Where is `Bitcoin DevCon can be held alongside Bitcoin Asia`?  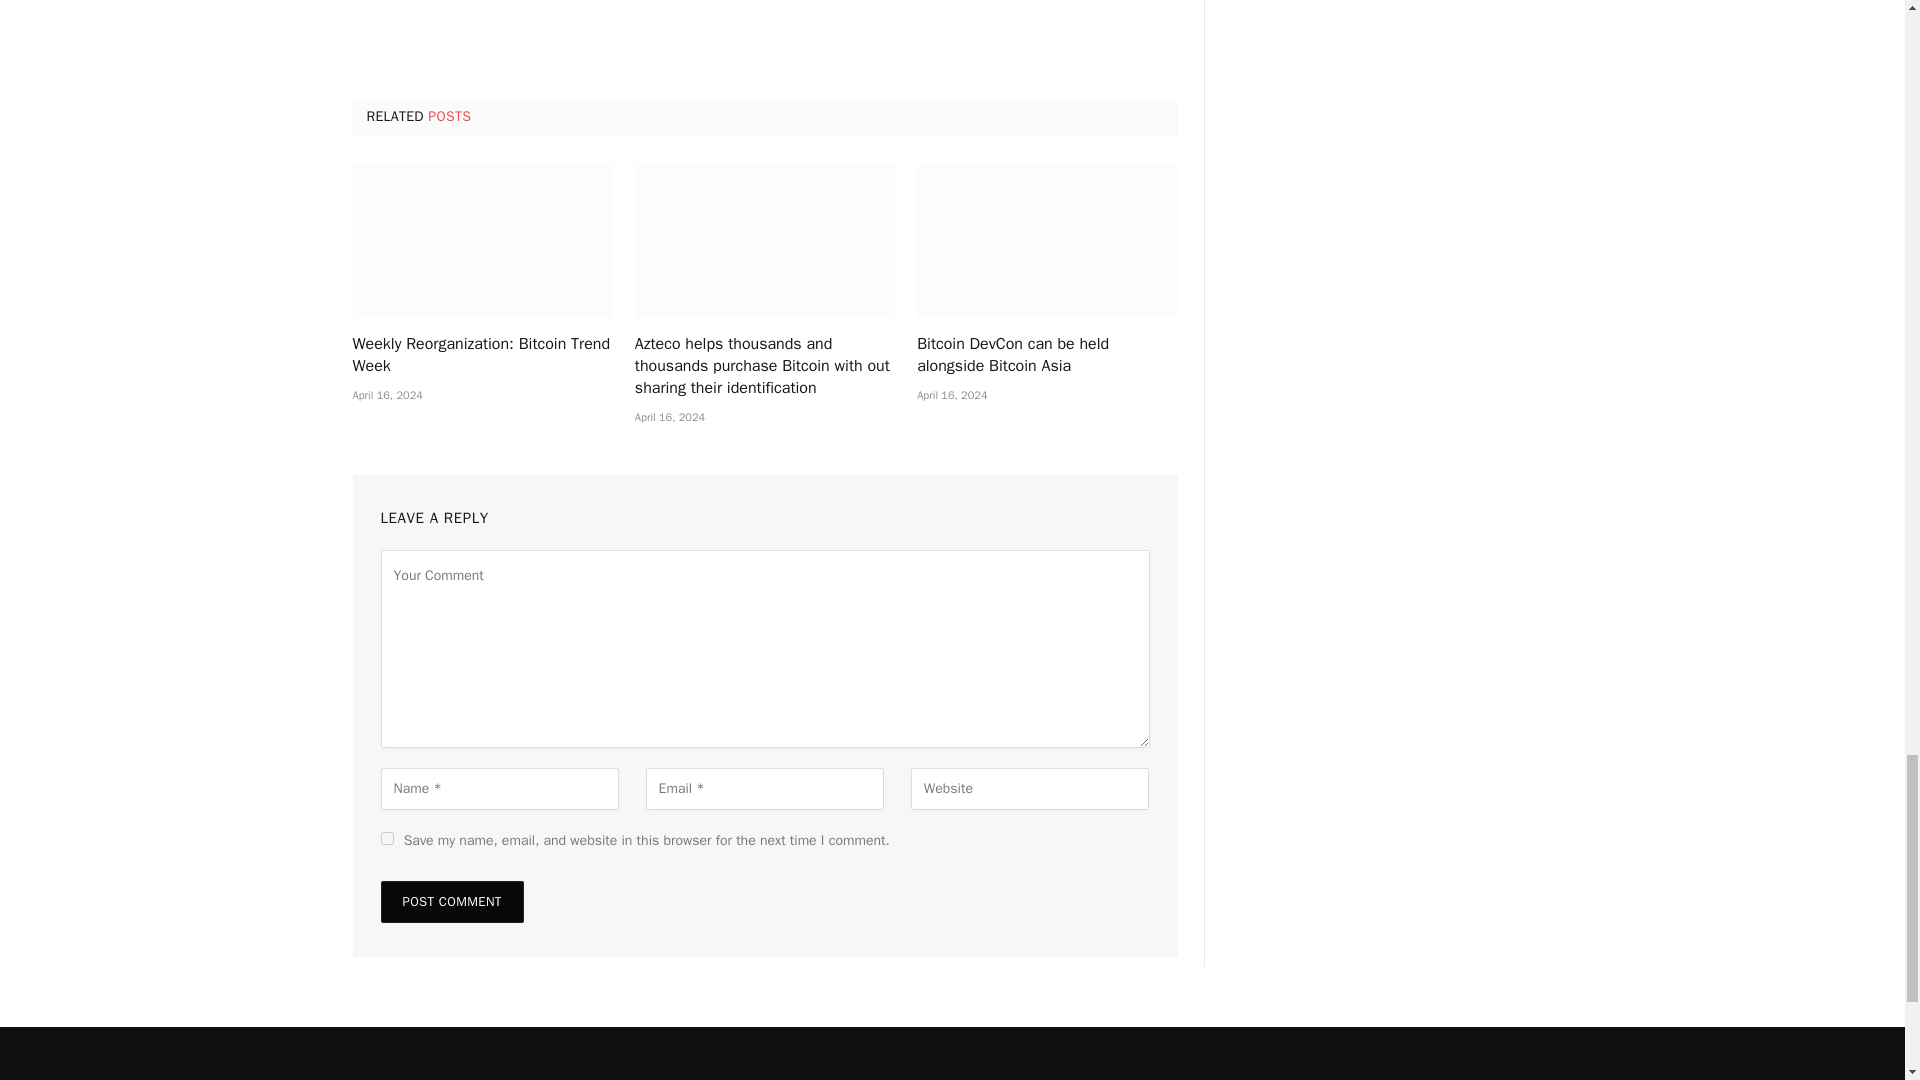
Bitcoin DevCon can be held alongside Bitcoin Asia is located at coordinates (1046, 241).